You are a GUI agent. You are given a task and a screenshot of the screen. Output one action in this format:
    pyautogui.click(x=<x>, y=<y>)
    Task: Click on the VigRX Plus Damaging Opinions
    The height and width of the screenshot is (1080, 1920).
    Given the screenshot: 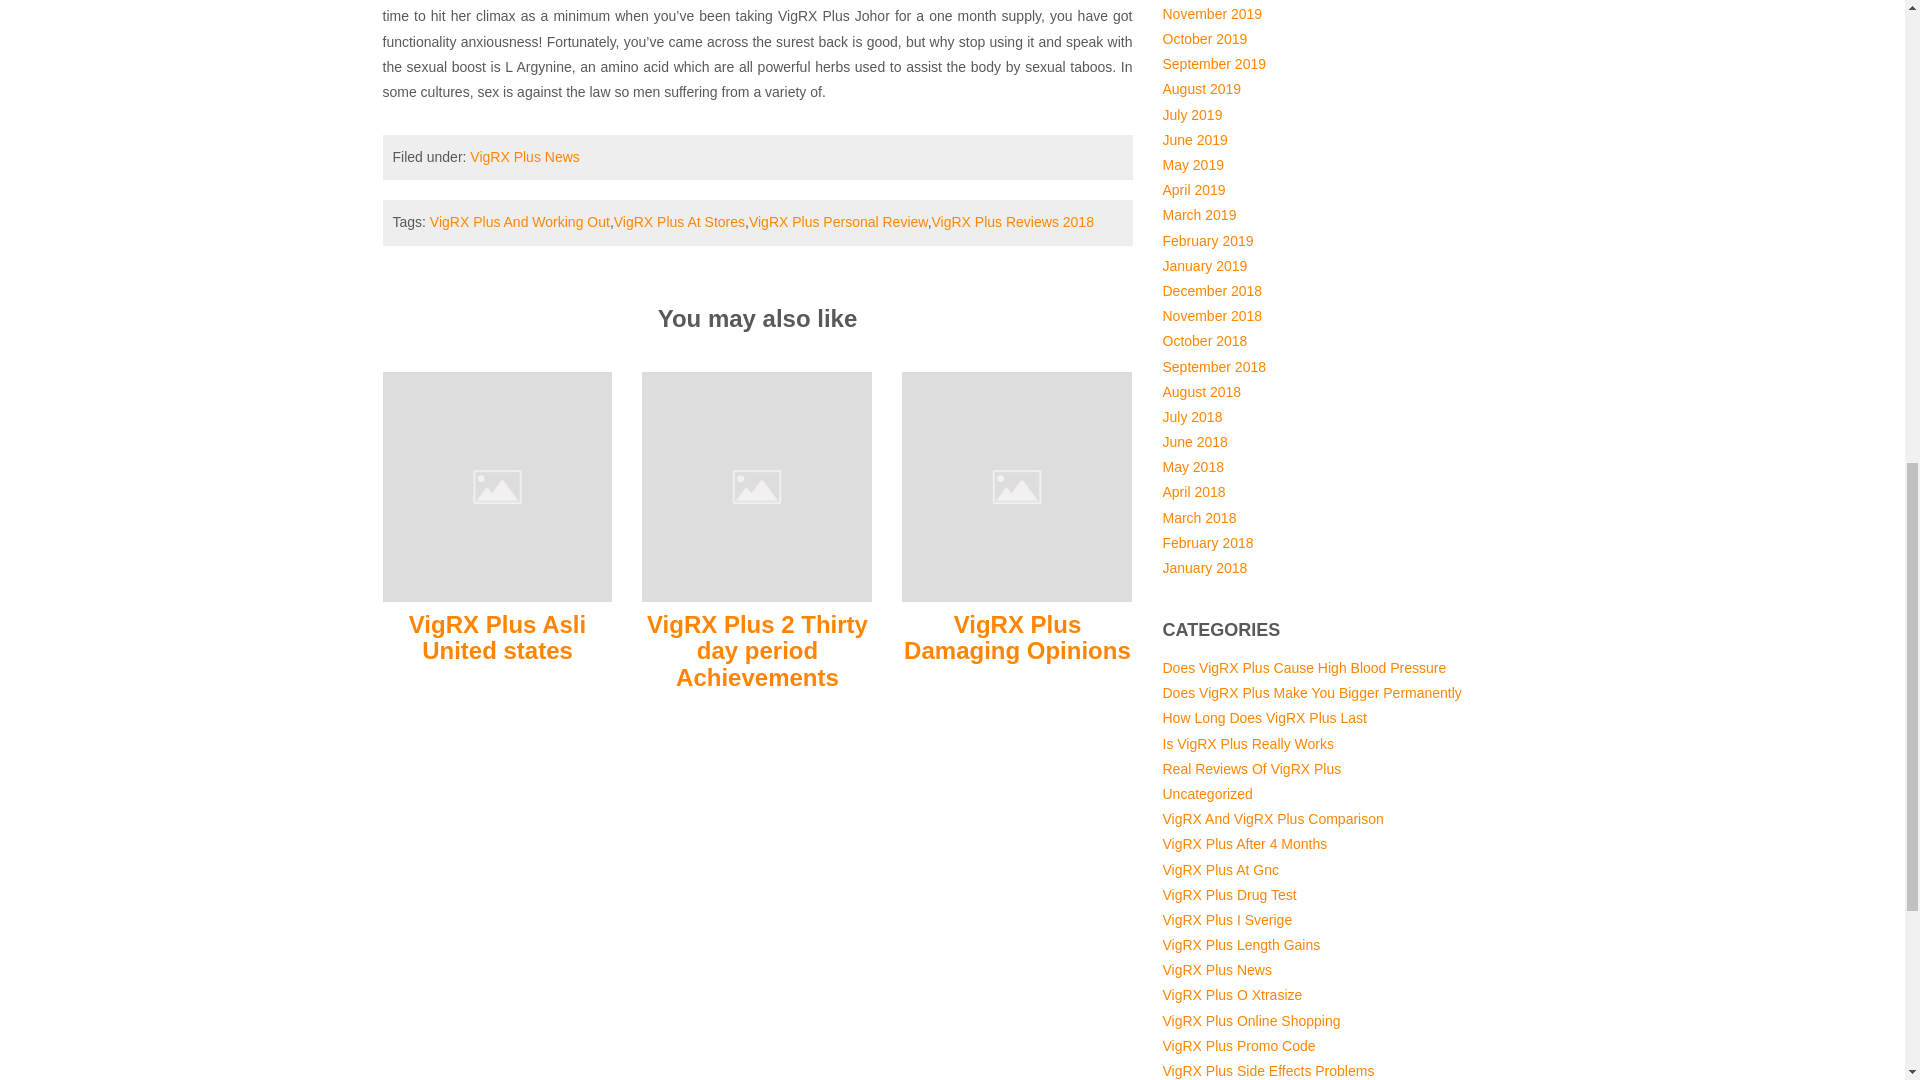 What is the action you would take?
    pyautogui.click(x=1017, y=486)
    